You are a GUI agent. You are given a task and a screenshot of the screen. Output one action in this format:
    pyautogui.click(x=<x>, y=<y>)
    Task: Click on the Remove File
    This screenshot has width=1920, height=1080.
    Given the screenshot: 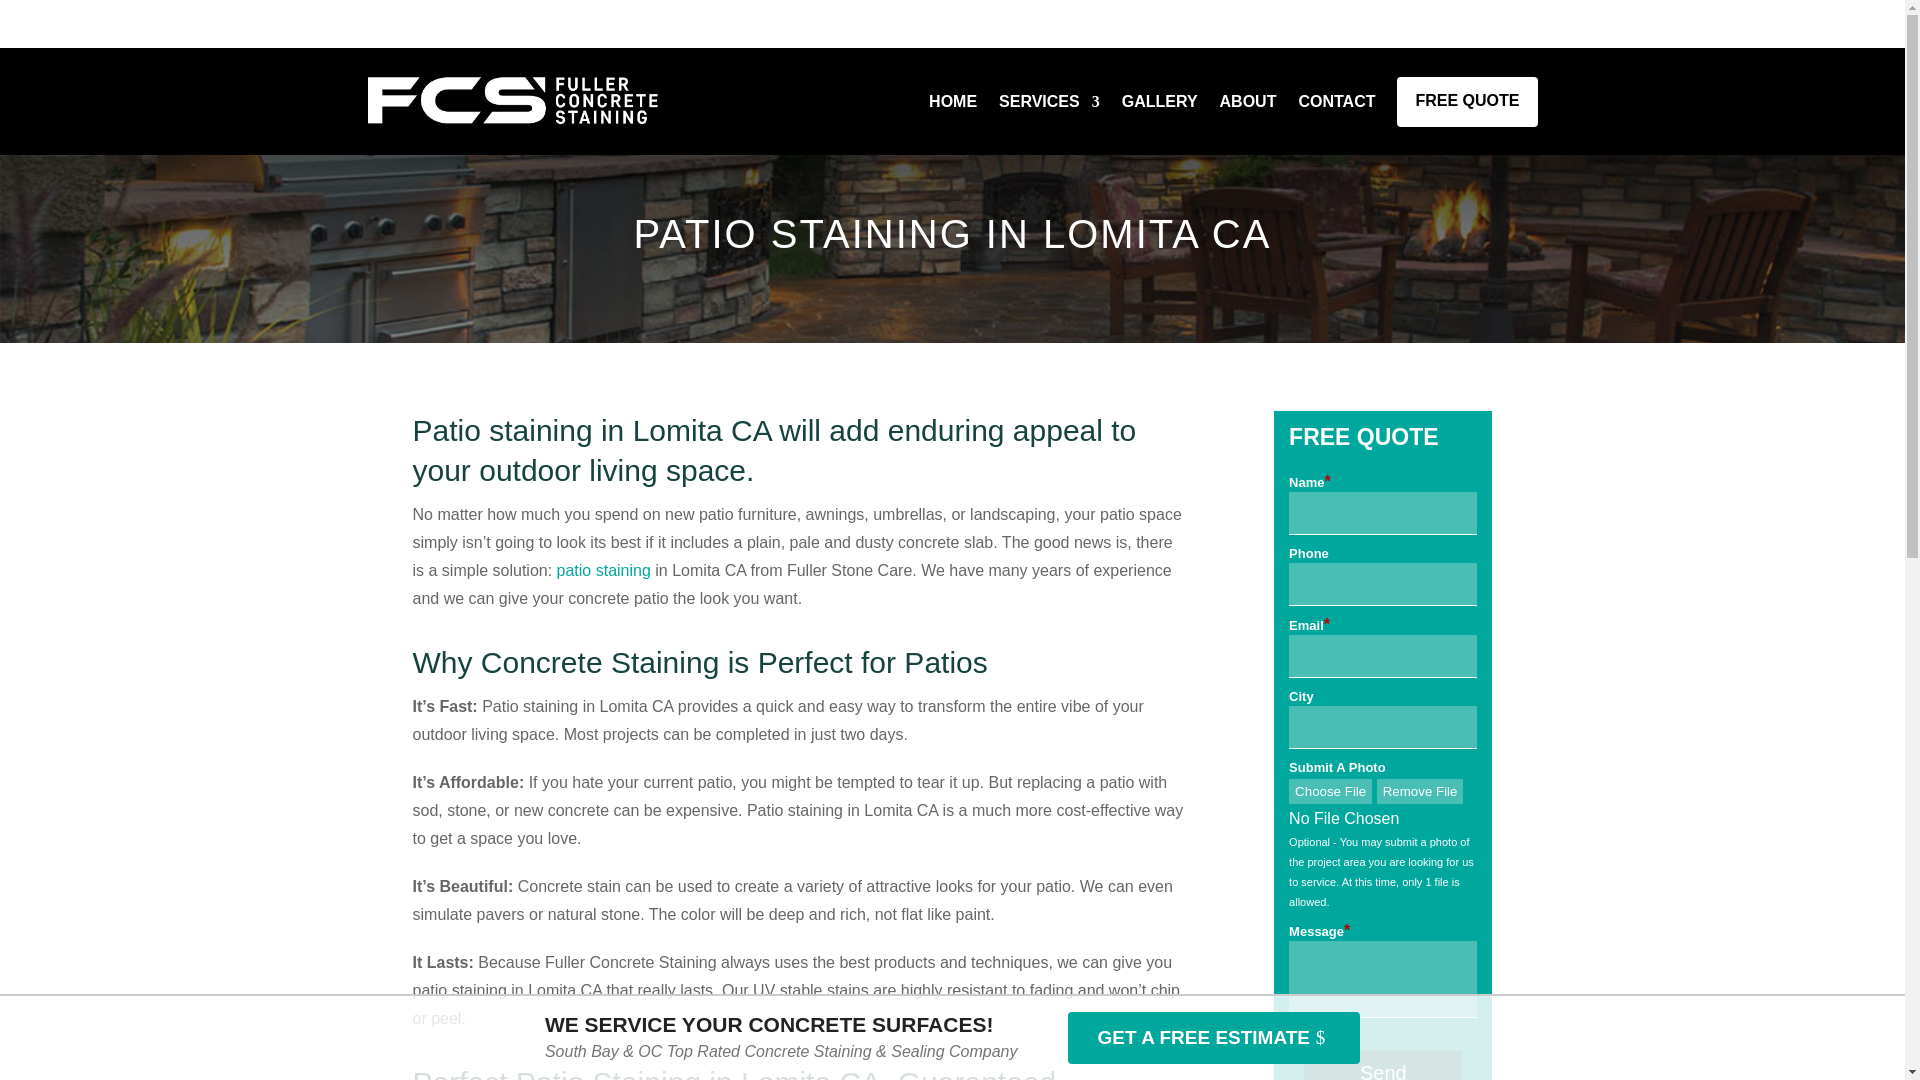 What is the action you would take?
    pyautogui.click(x=1420, y=790)
    